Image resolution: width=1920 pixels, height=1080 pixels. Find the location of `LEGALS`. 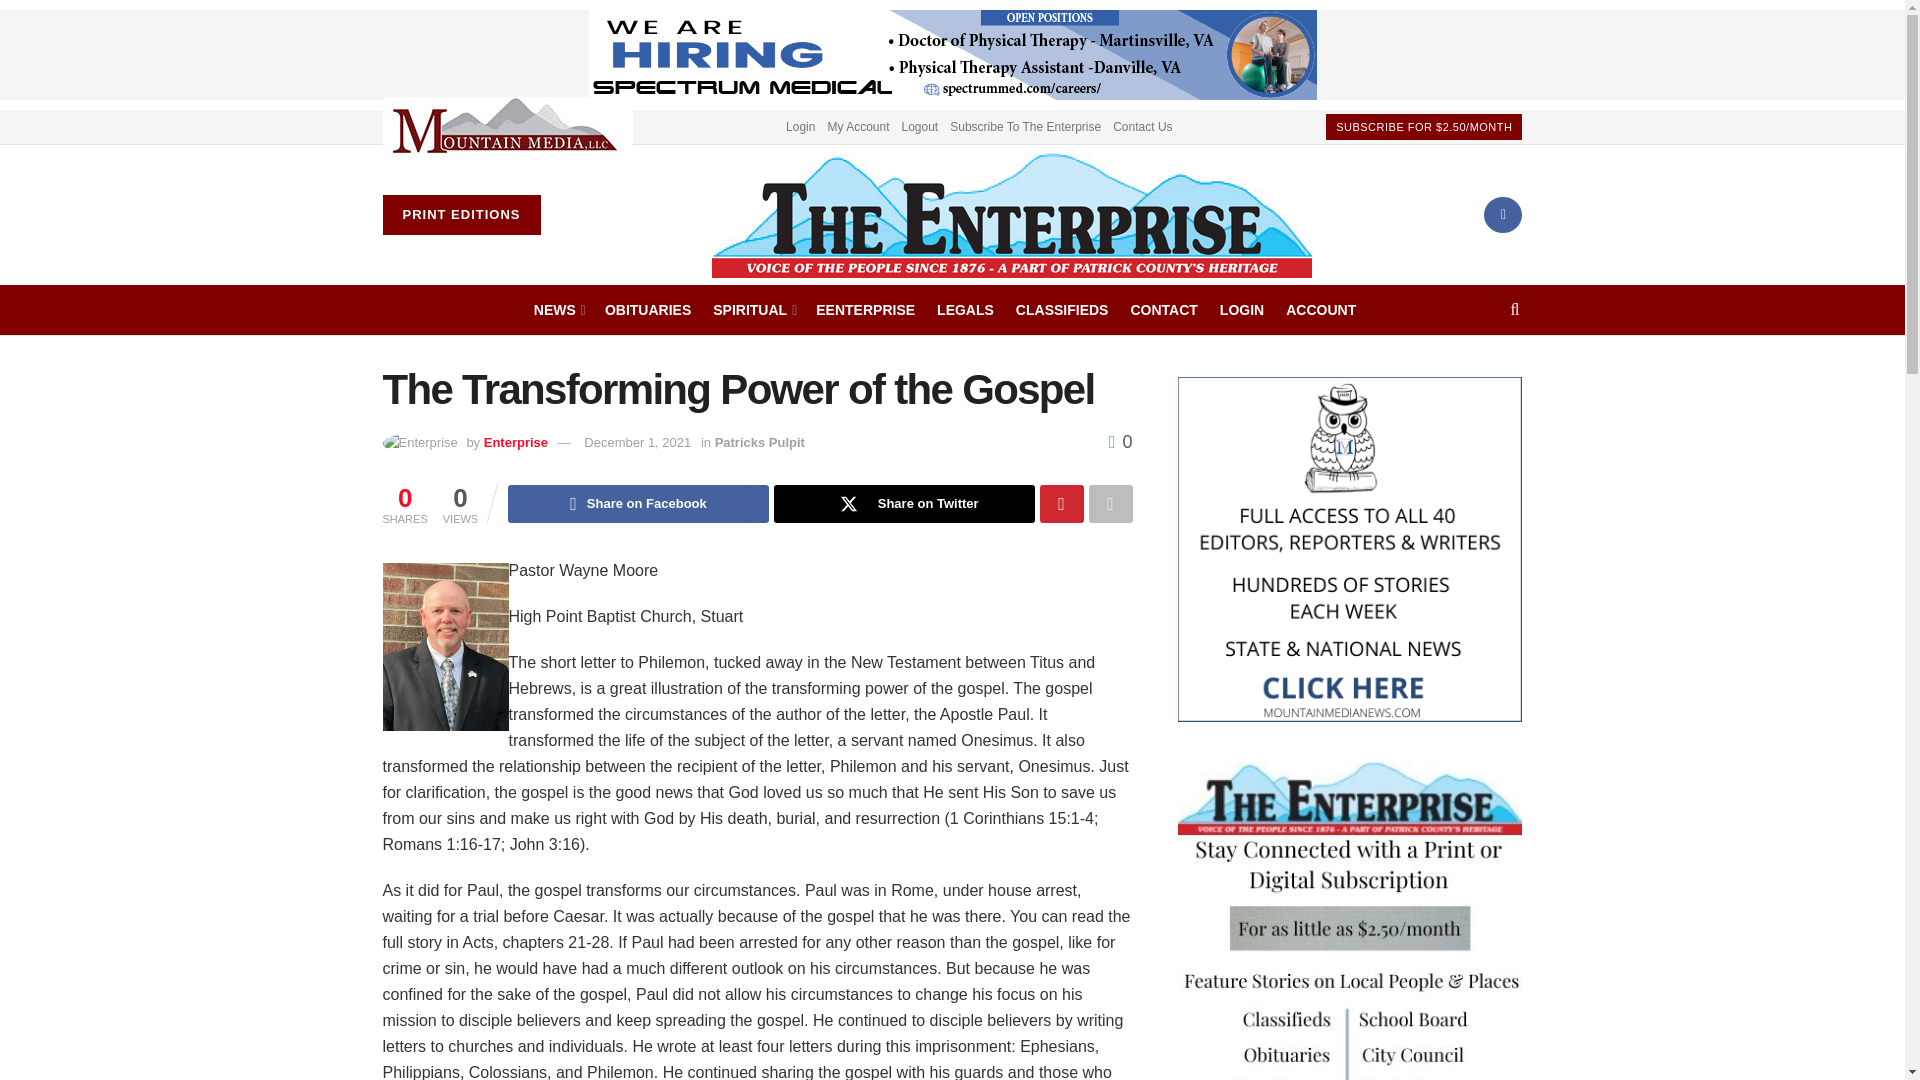

LEGALS is located at coordinates (965, 310).